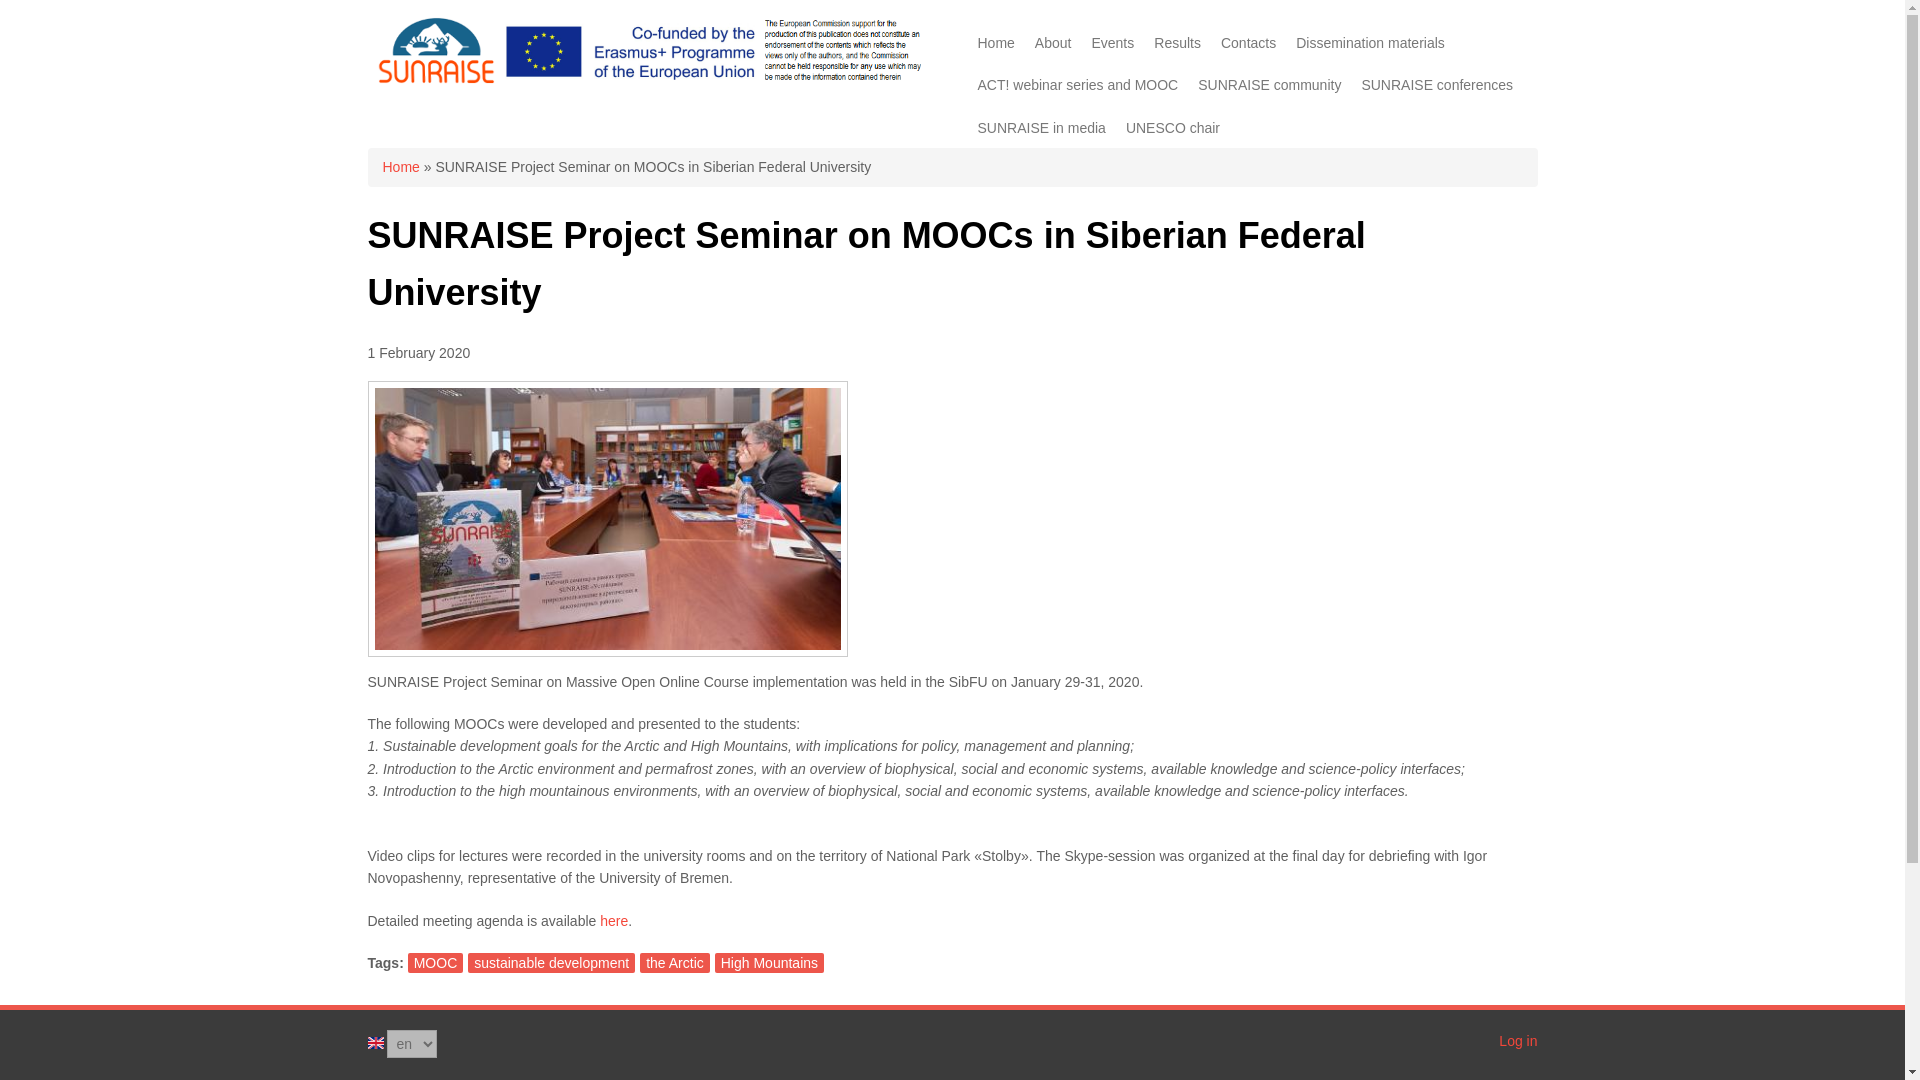 This screenshot has width=1920, height=1080. Describe the element at coordinates (646, 82) in the screenshot. I see `Home` at that location.